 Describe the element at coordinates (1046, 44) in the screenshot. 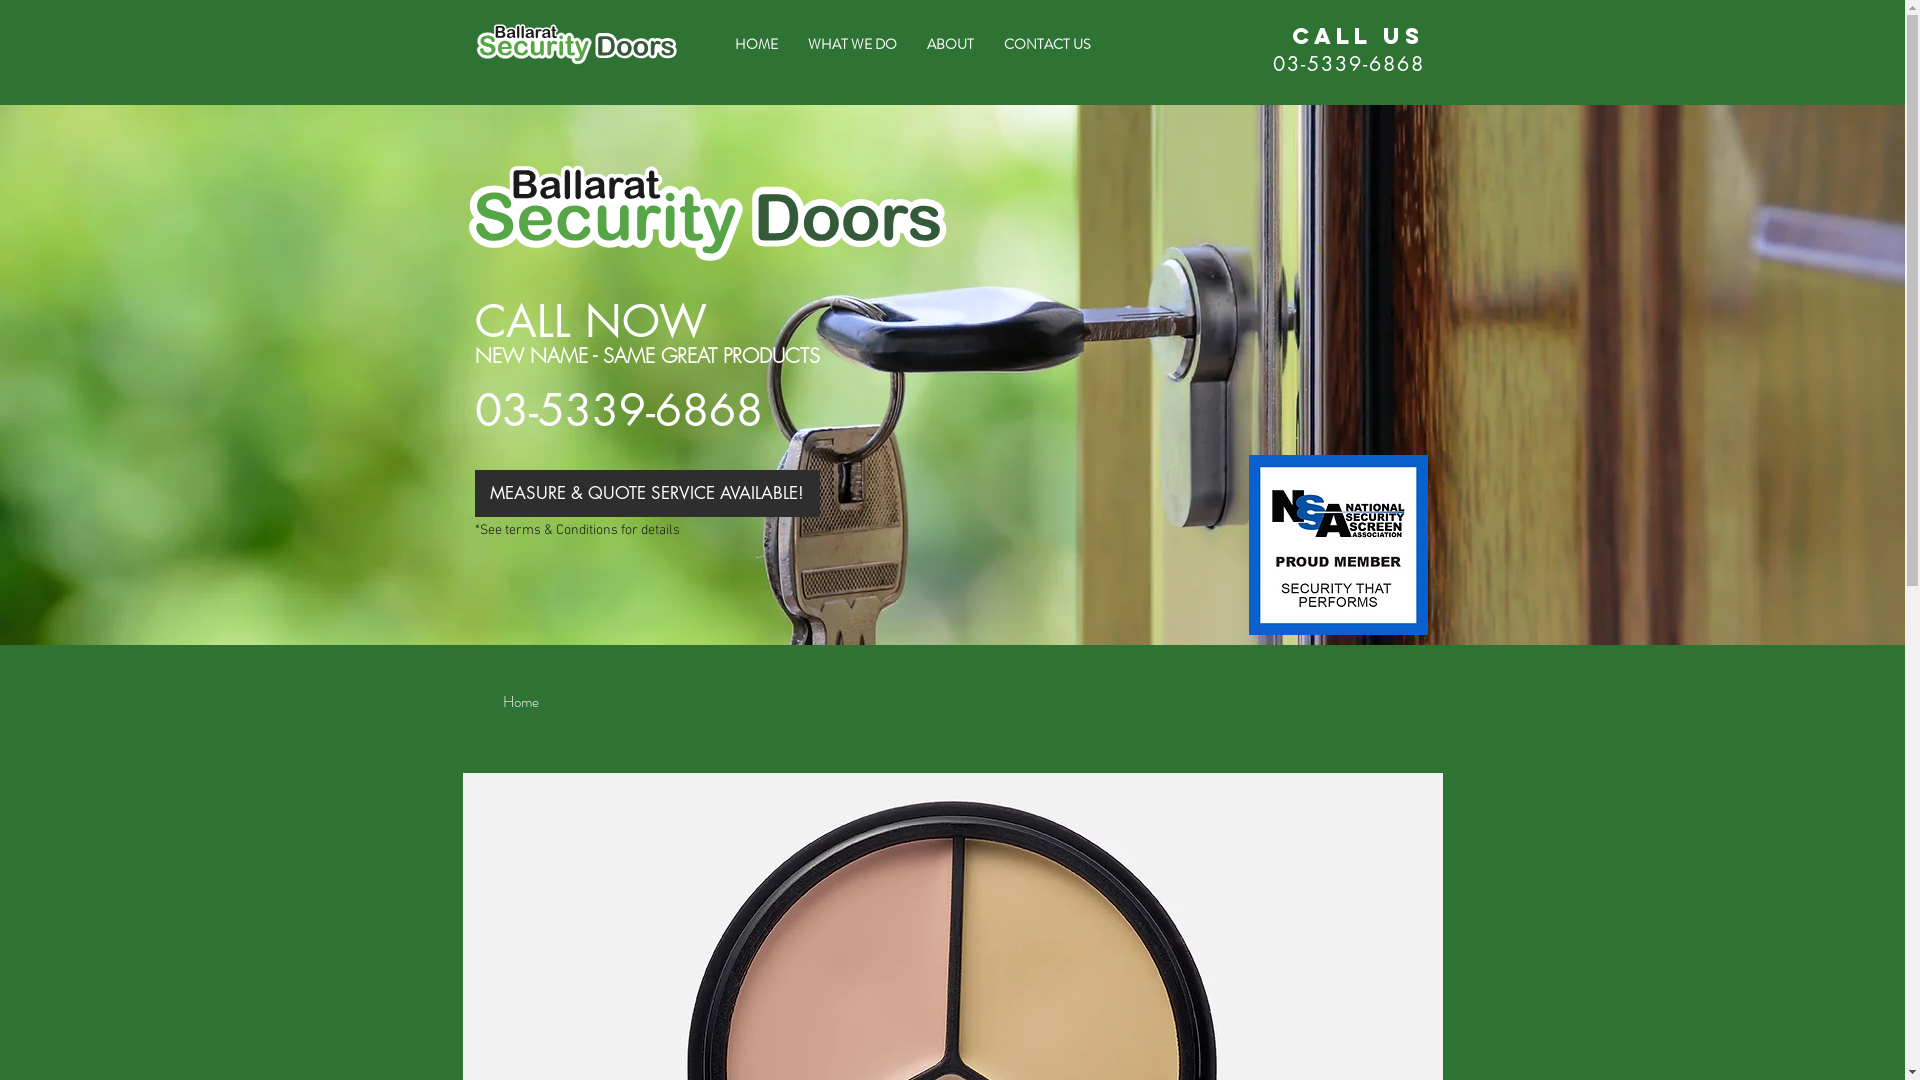

I see `CONTACT US` at that location.